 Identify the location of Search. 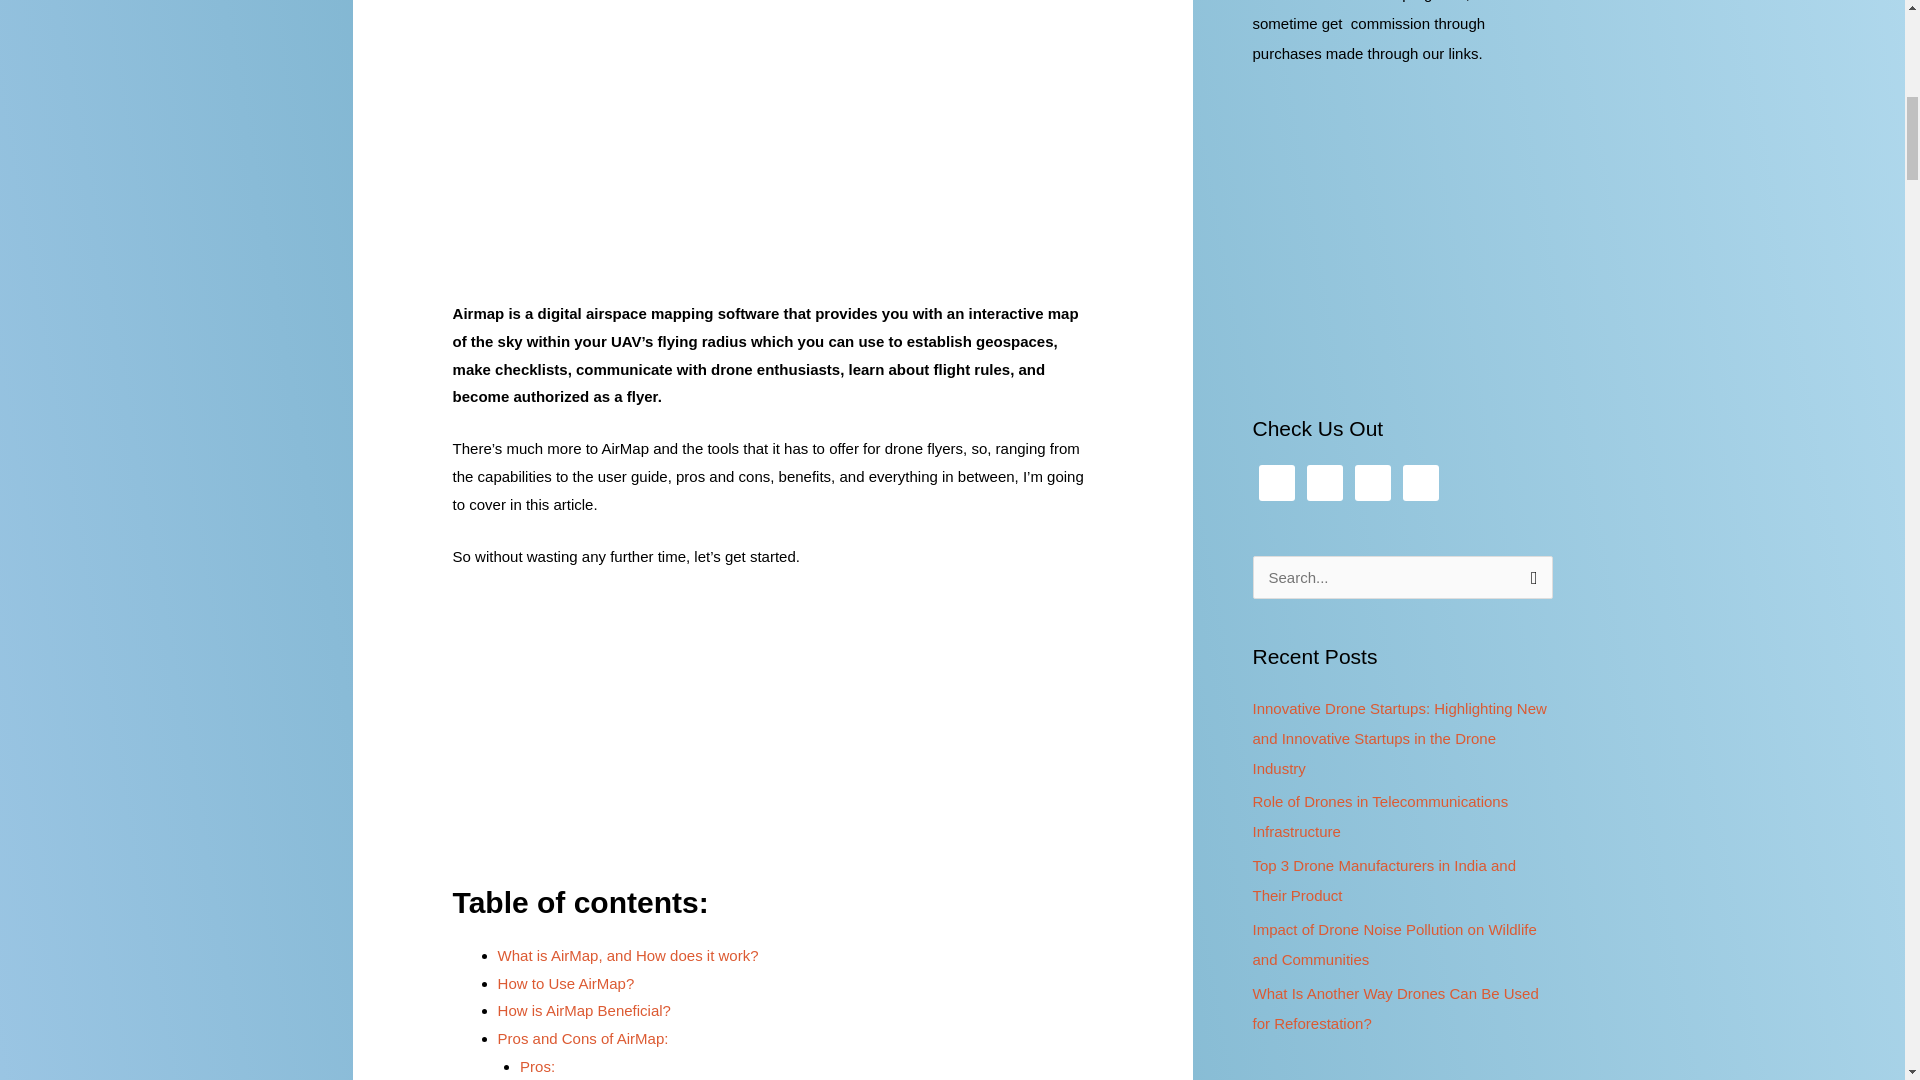
(1530, 576).